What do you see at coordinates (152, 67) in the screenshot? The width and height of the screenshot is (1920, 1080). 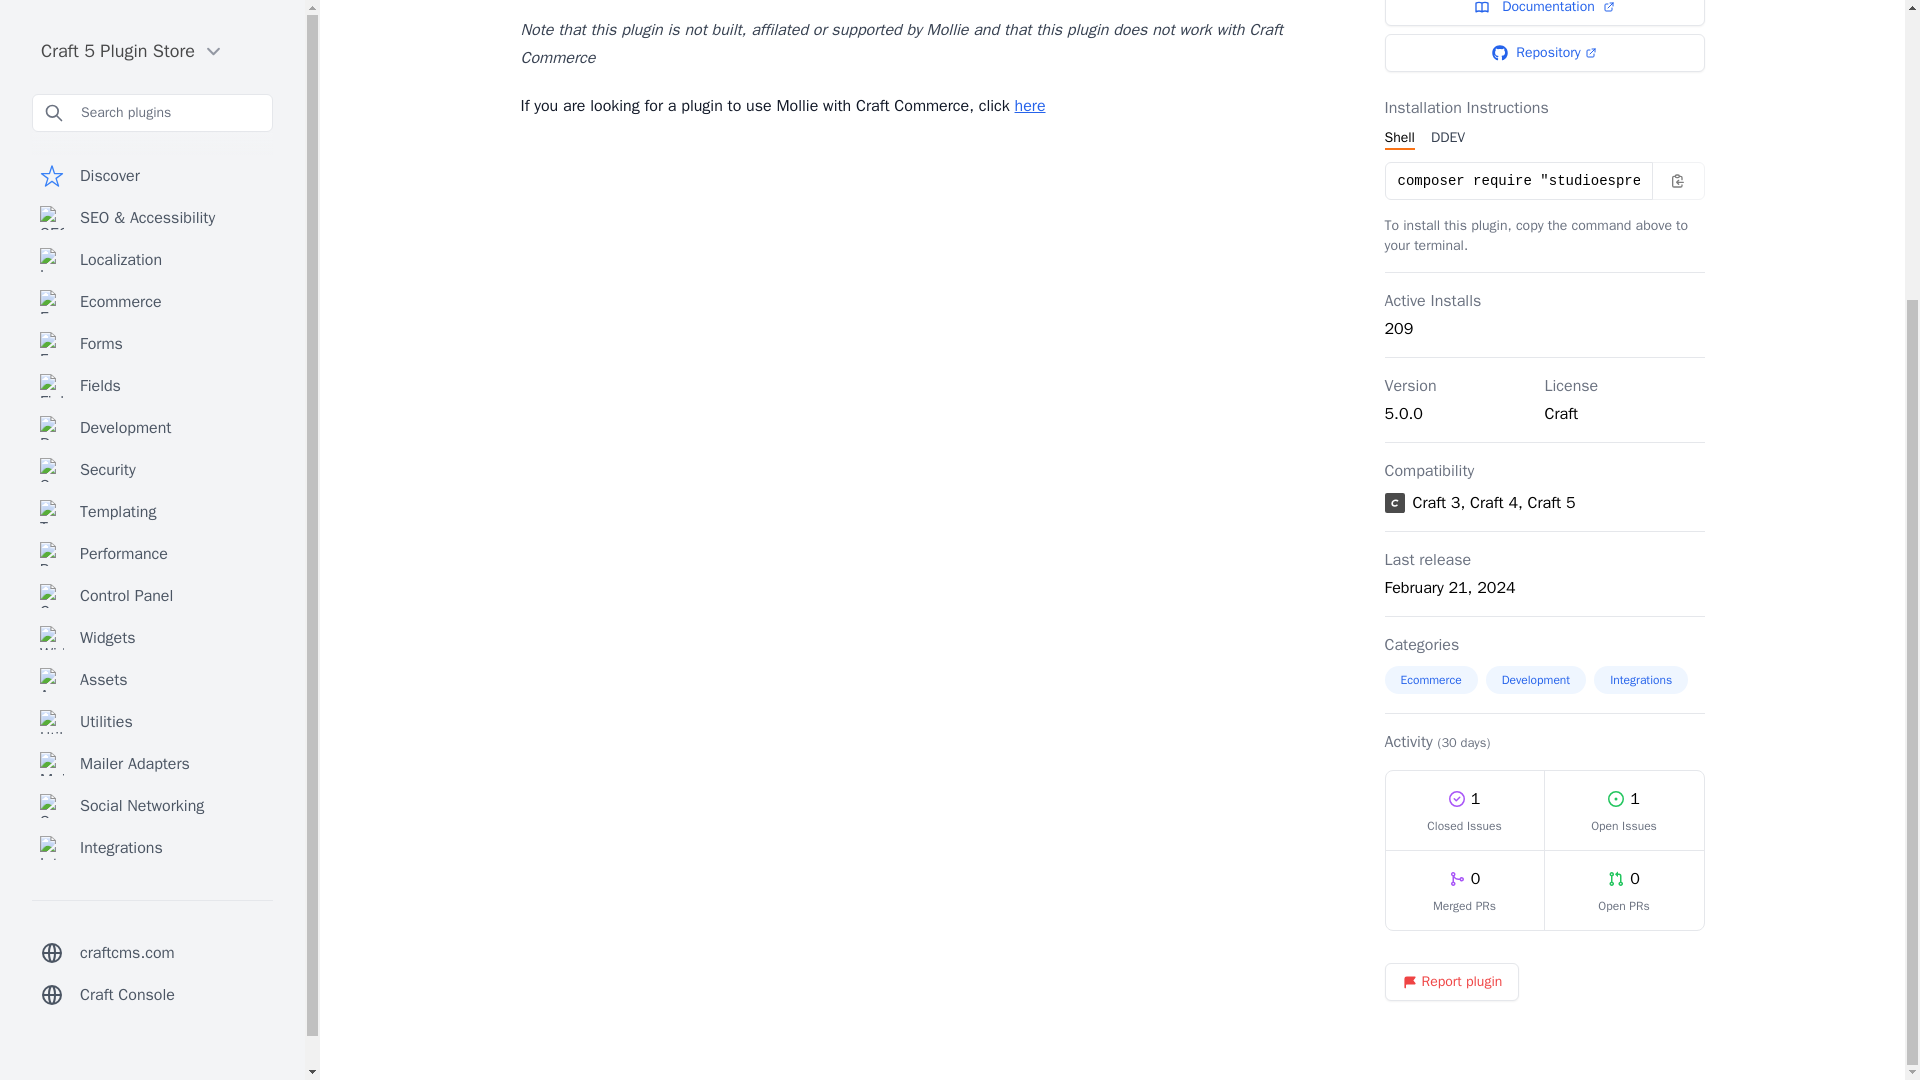 I see `Security plugins for Craft CMS` at bounding box center [152, 67].